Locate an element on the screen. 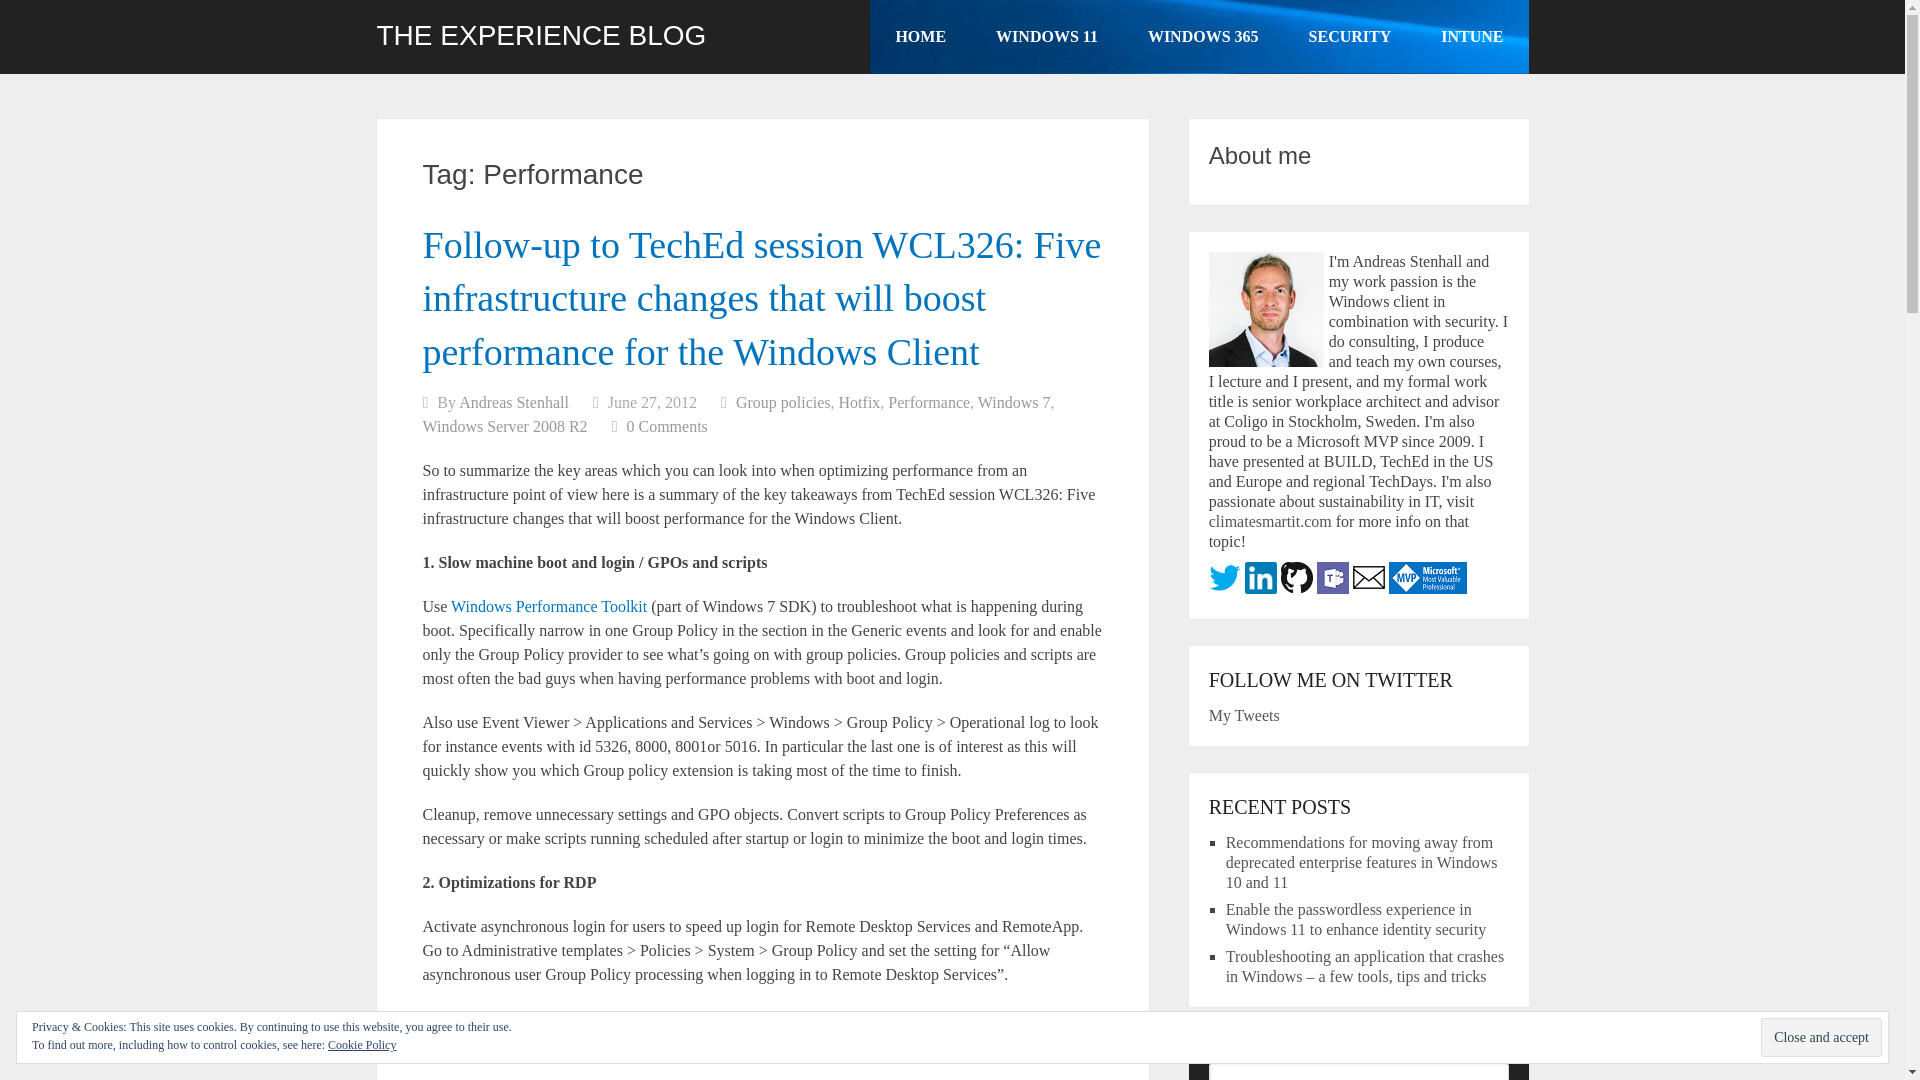  WINDOWS 11 is located at coordinates (1047, 37).